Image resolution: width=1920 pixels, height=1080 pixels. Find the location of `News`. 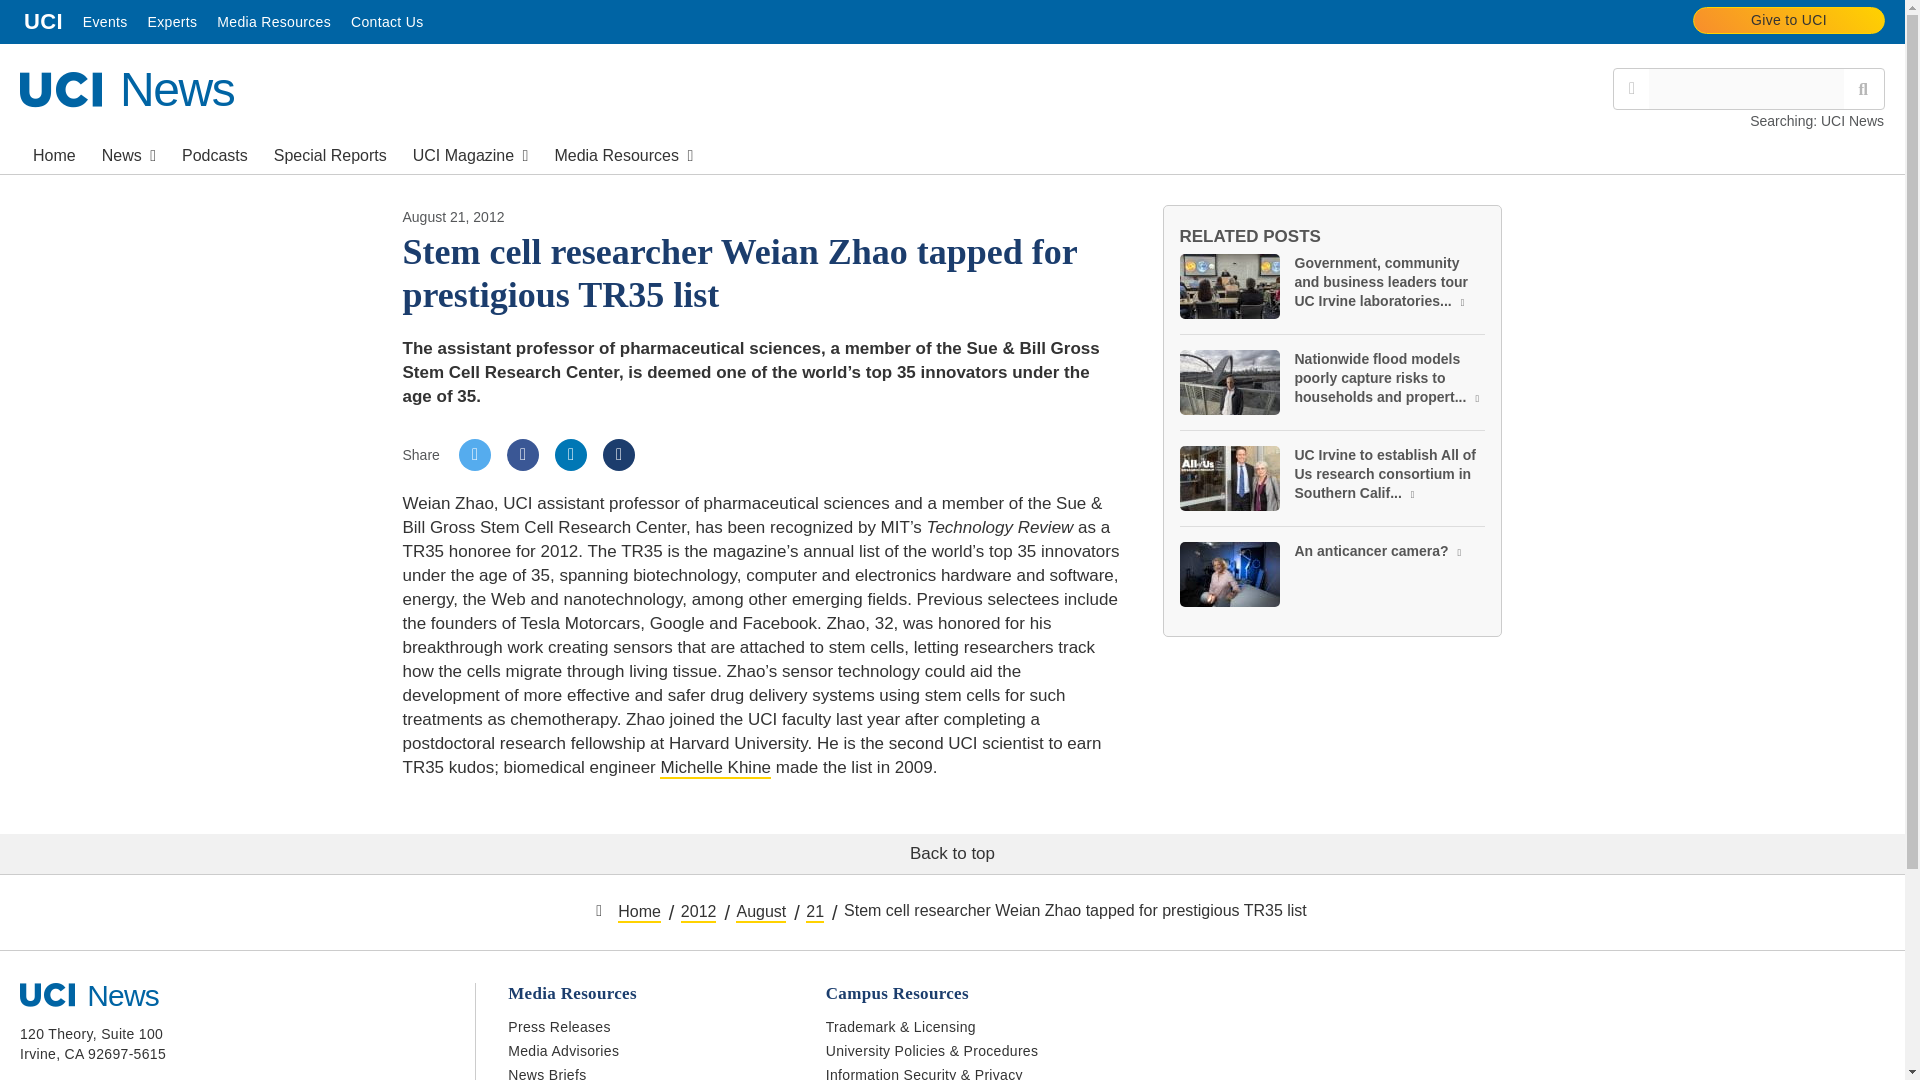

News is located at coordinates (128, 153).